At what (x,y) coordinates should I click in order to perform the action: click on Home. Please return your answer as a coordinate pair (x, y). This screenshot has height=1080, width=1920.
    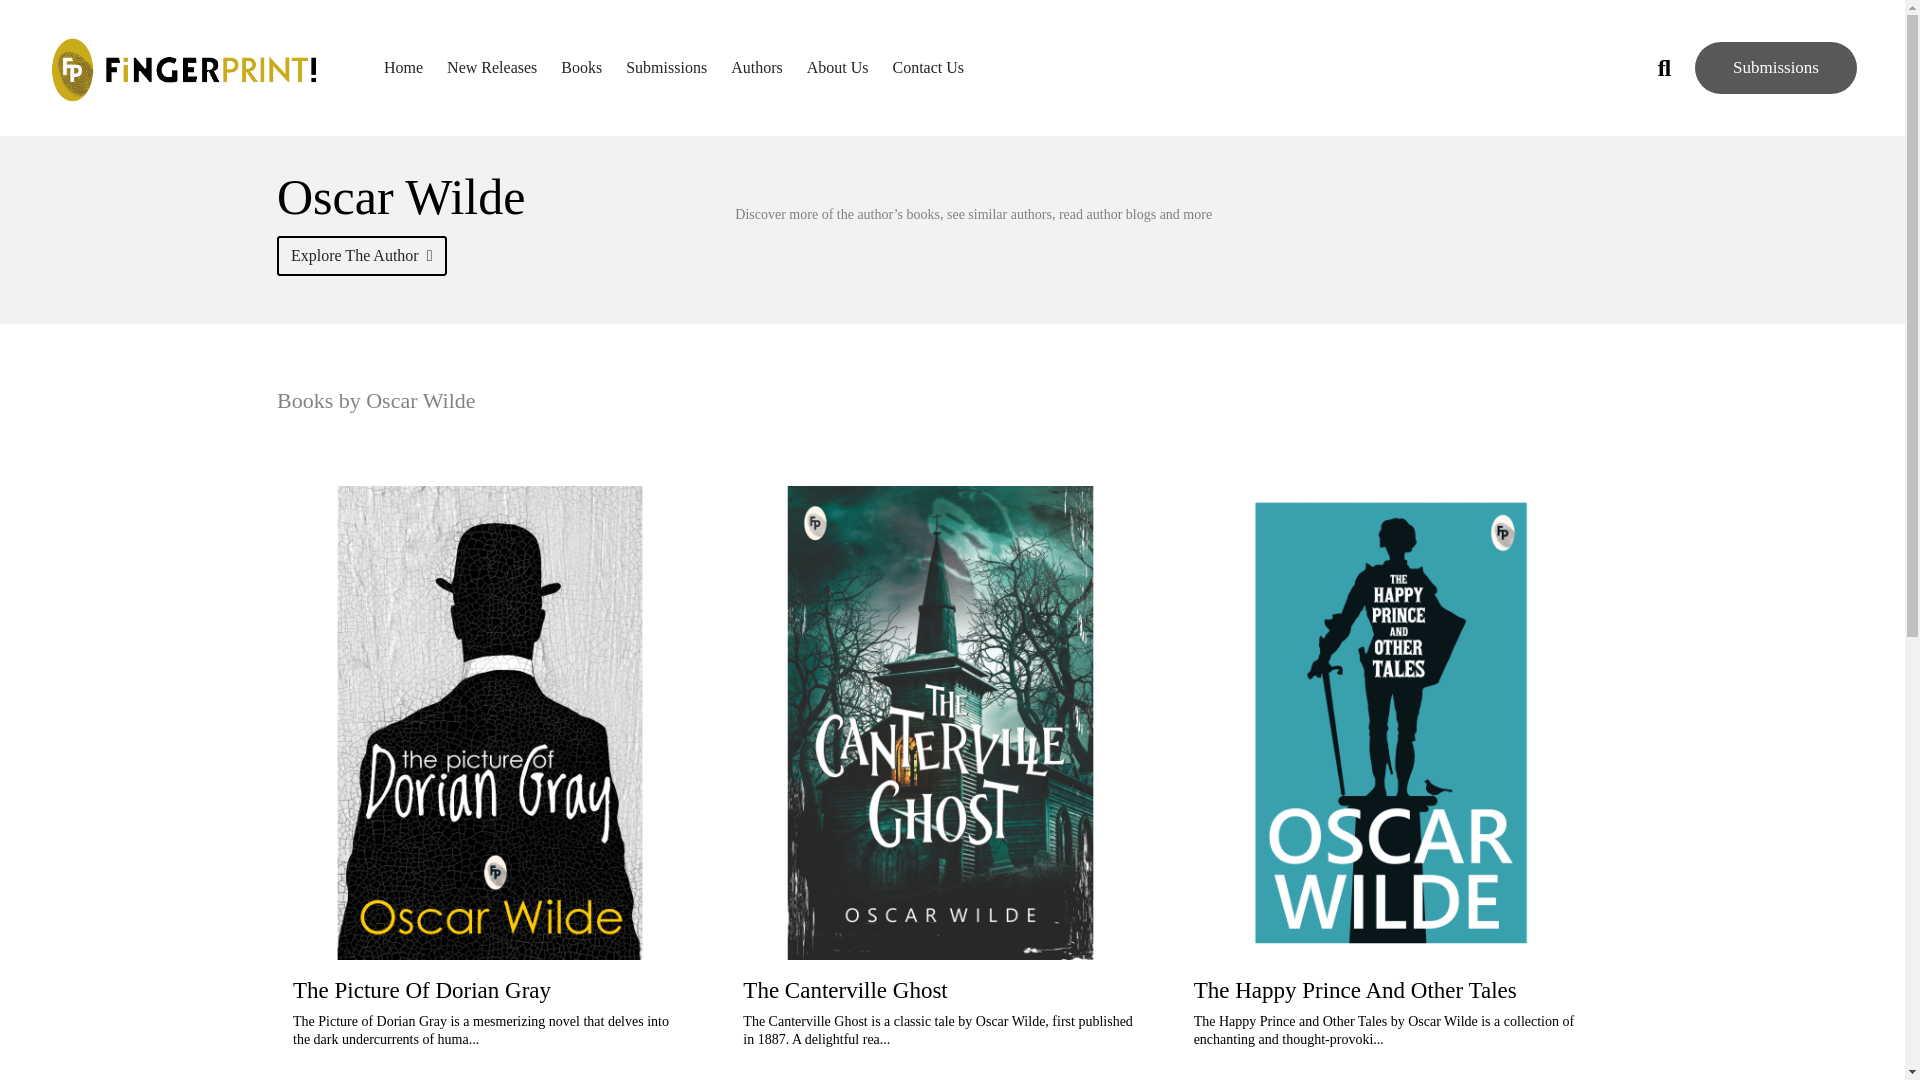
    Looking at the image, I should click on (403, 68).